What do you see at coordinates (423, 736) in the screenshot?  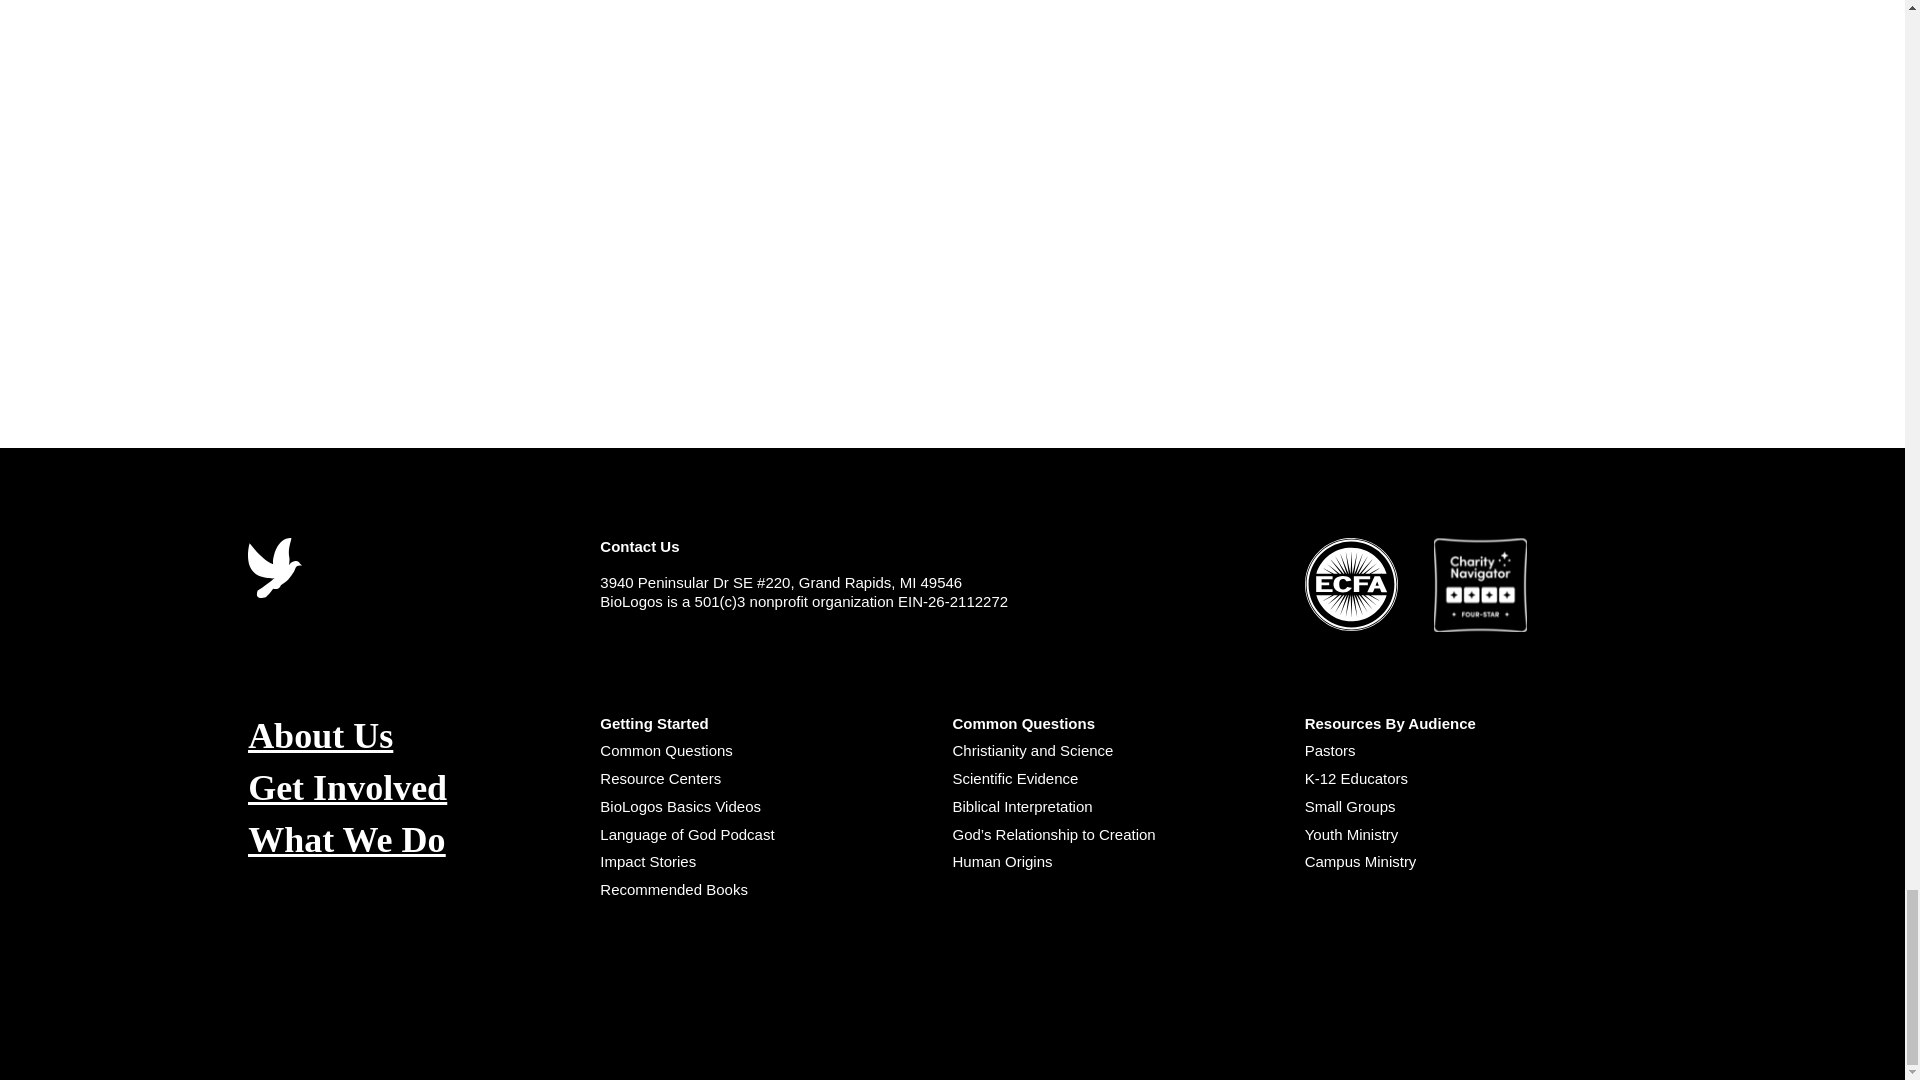 I see `About Us` at bounding box center [423, 736].